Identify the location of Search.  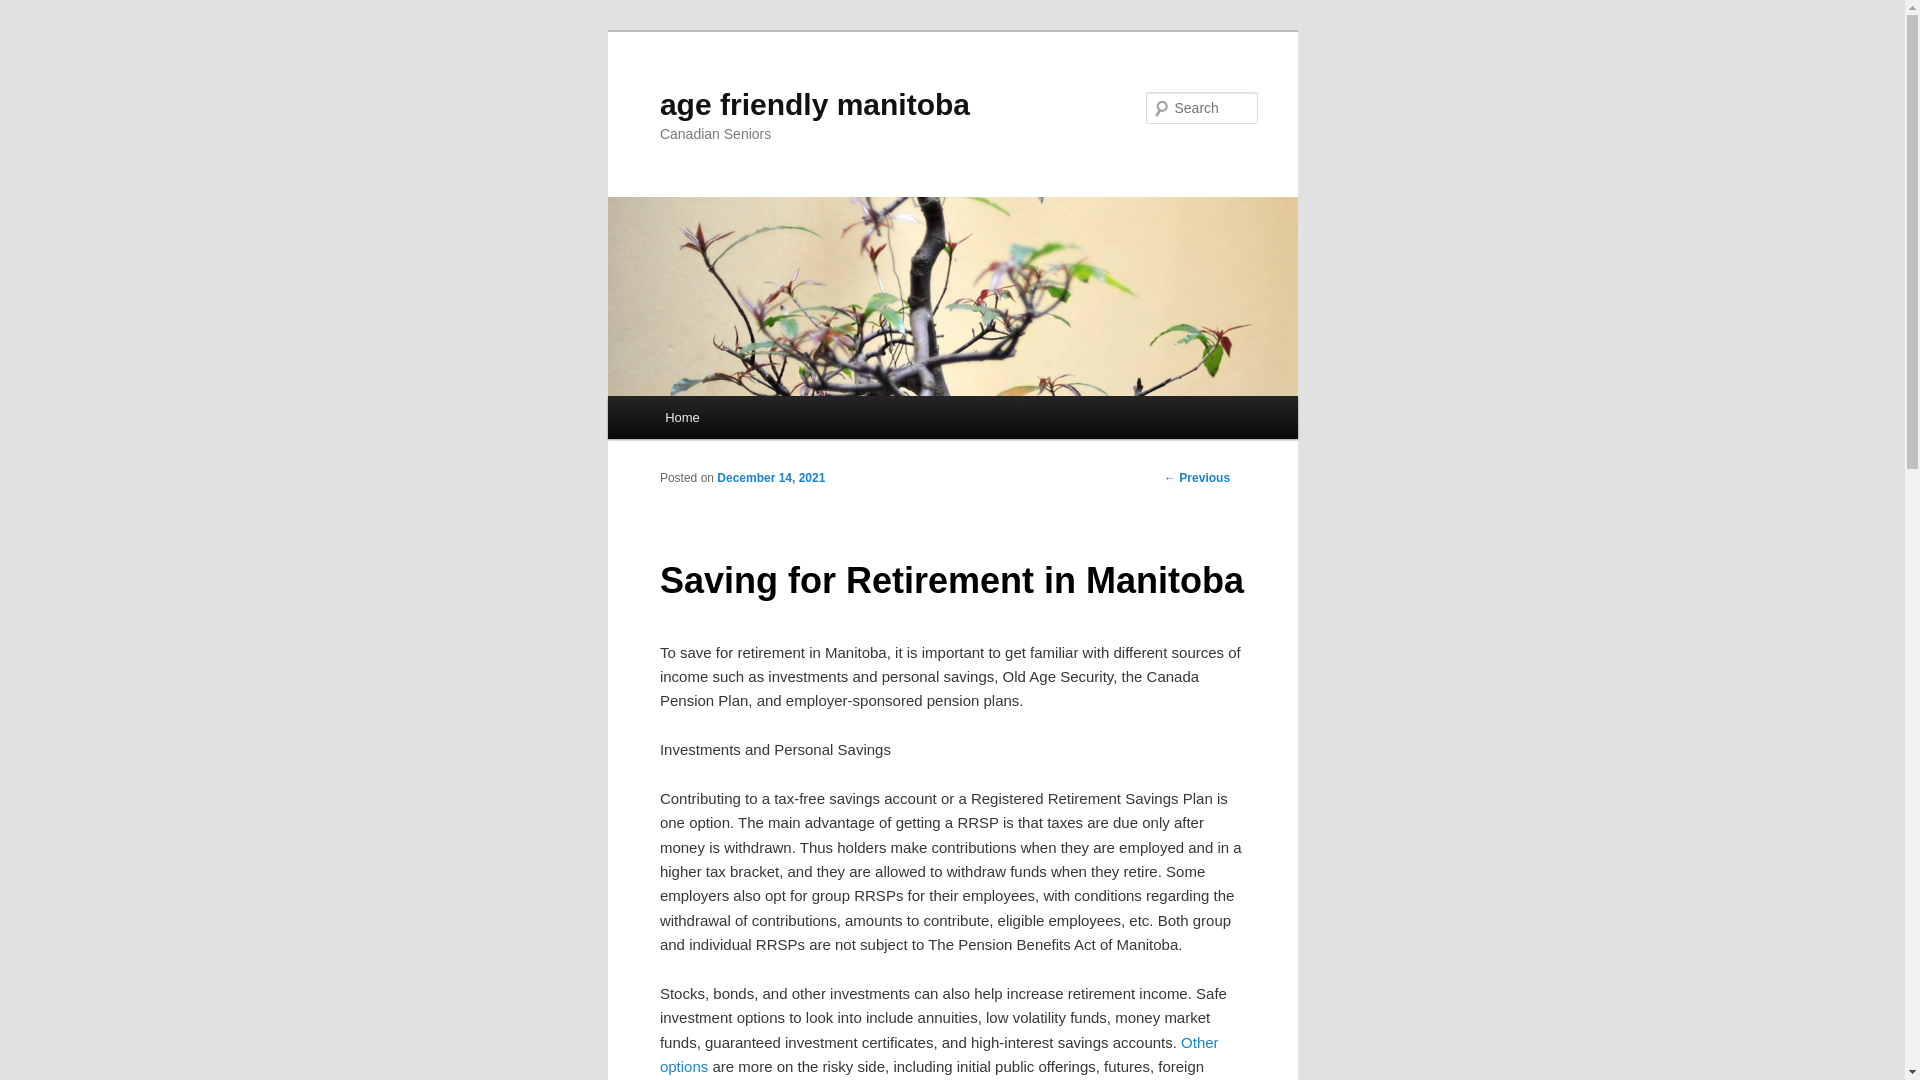
(32, 12).